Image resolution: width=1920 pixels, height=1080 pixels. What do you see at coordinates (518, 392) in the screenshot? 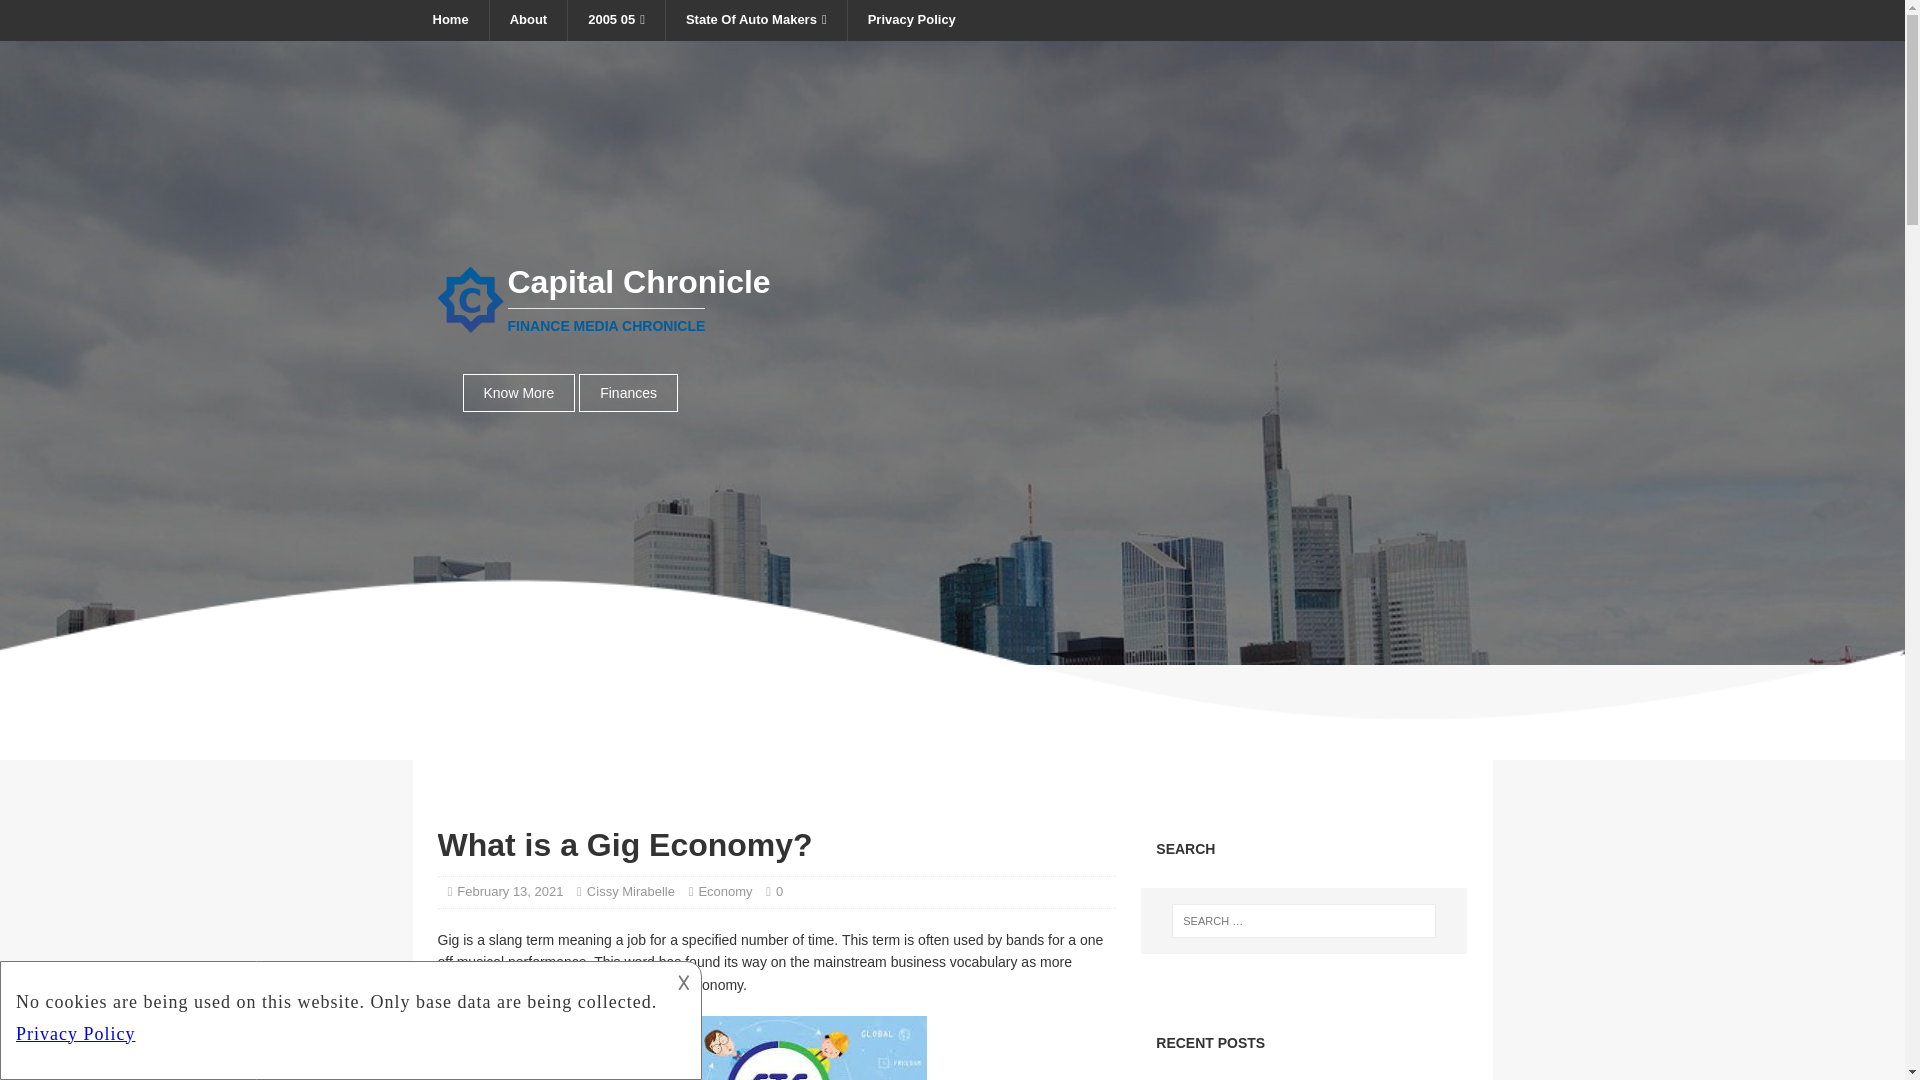
I see `Know More` at bounding box center [518, 392].